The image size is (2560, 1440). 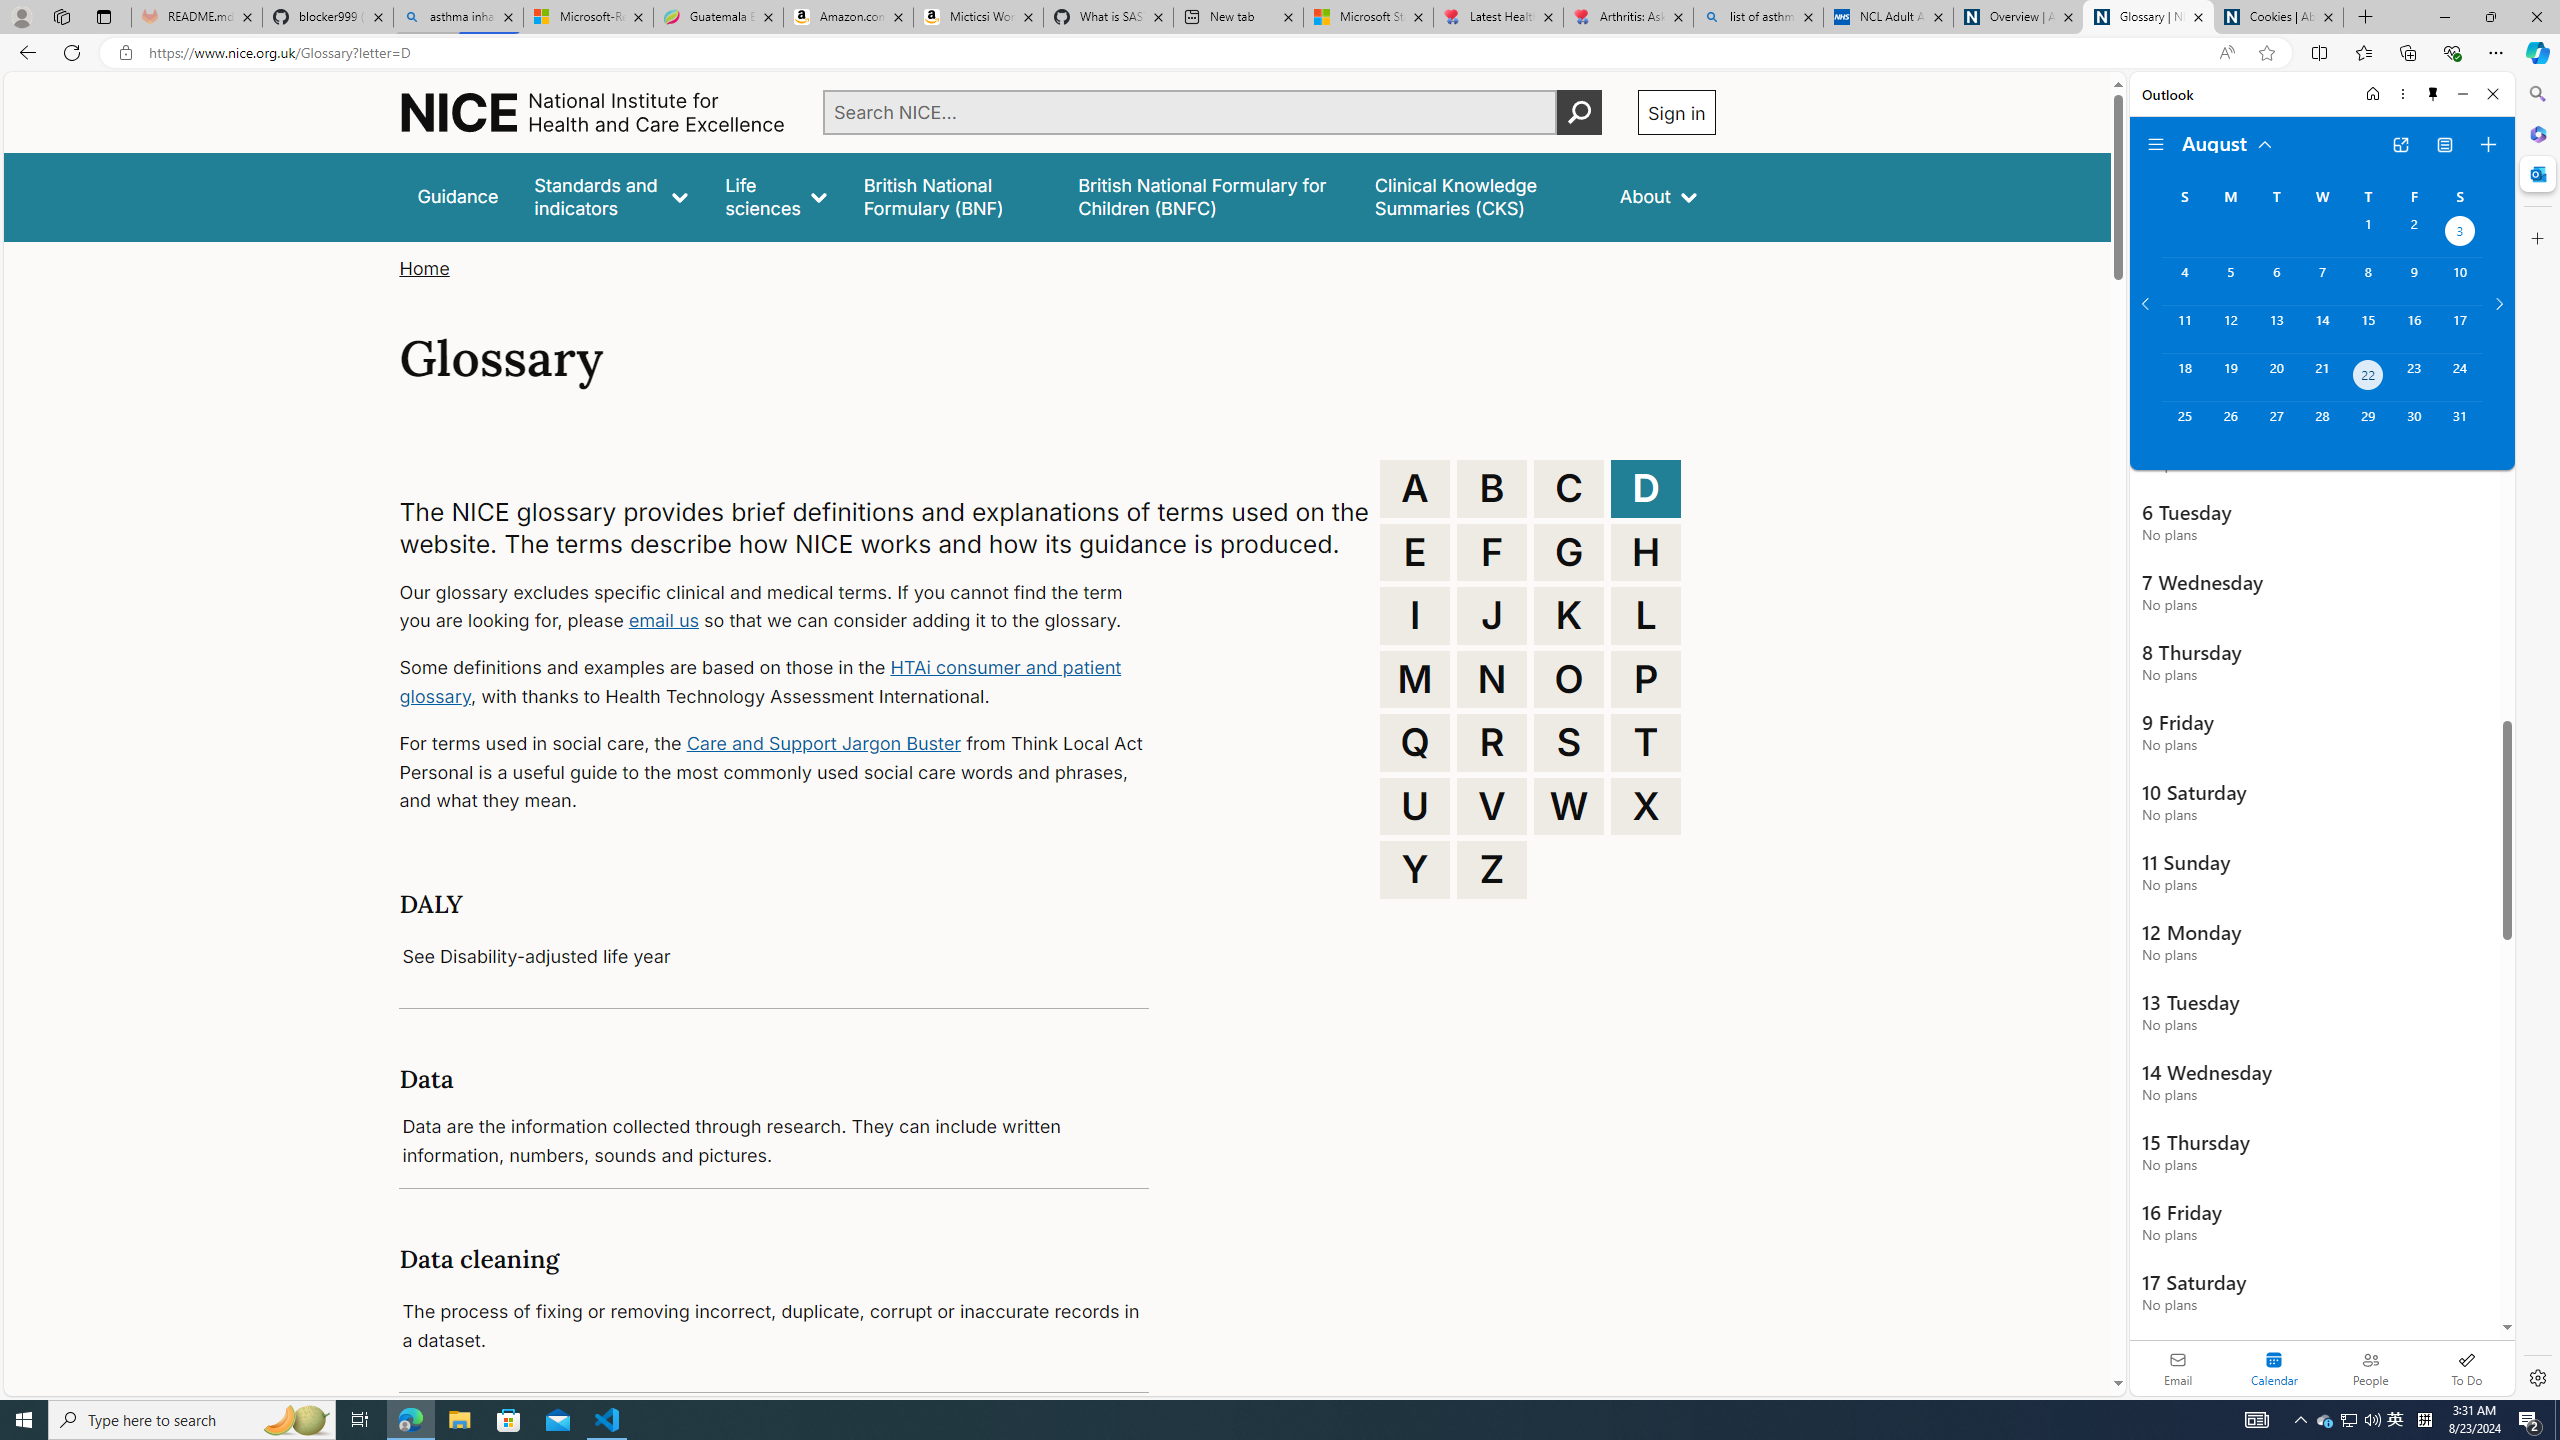 I want to click on New tab, so click(x=1237, y=17).